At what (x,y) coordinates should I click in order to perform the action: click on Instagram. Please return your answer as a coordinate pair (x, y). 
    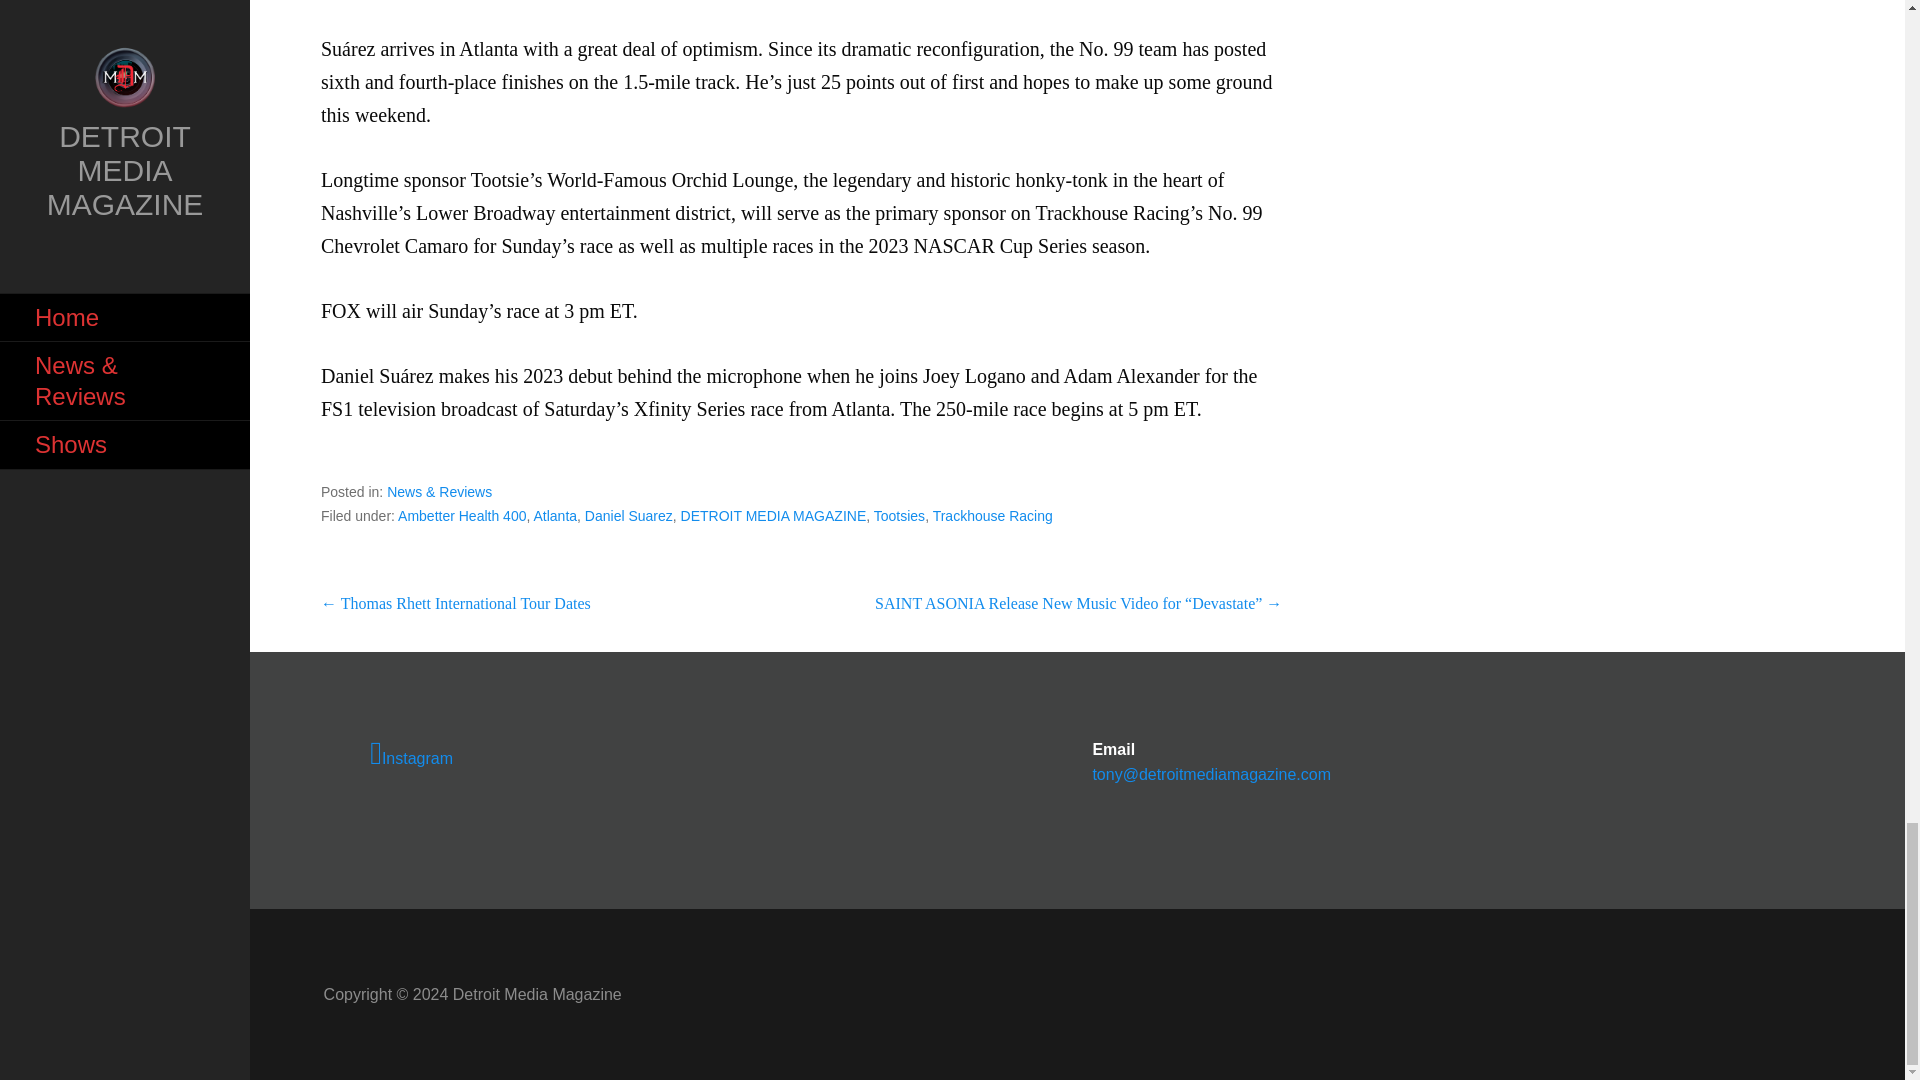
    Looking at the image, I should click on (686, 754).